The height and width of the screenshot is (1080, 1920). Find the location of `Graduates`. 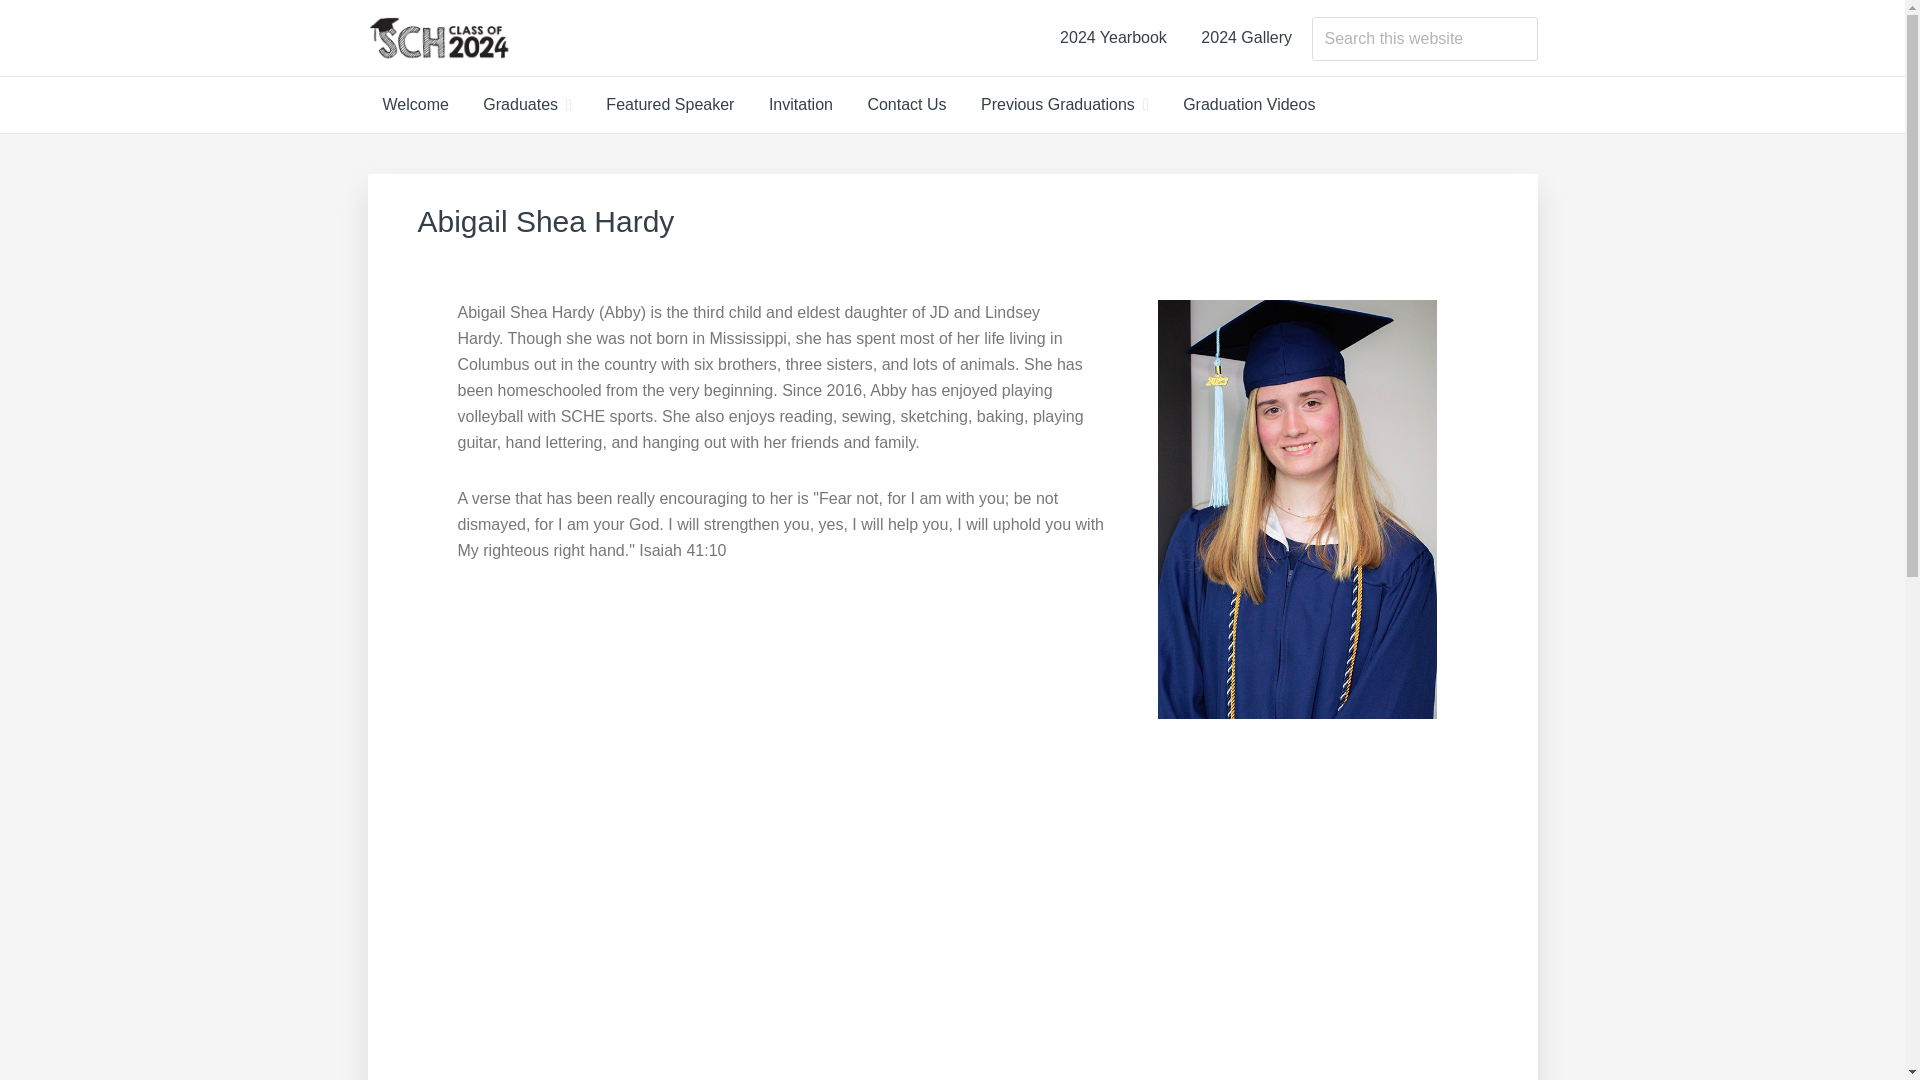

Graduates is located at coordinates (528, 104).